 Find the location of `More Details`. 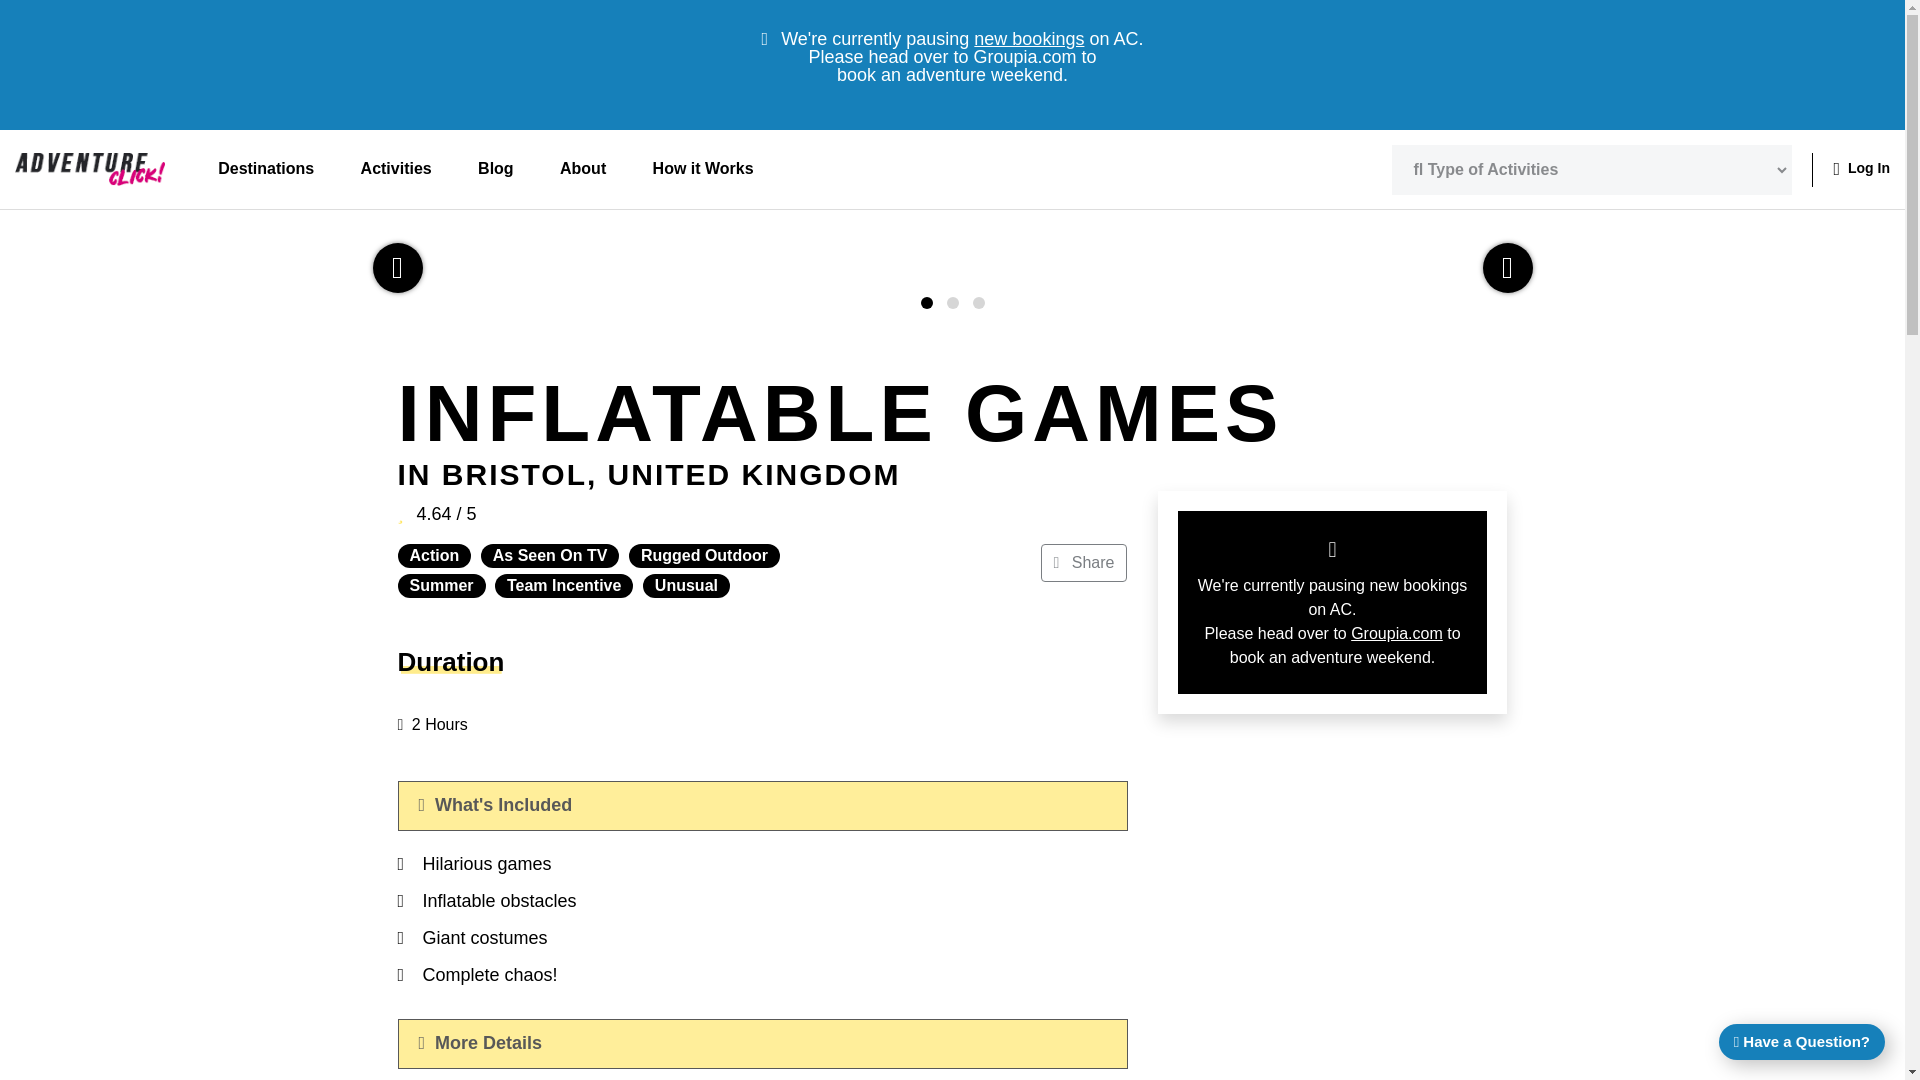

More Details is located at coordinates (762, 1044).